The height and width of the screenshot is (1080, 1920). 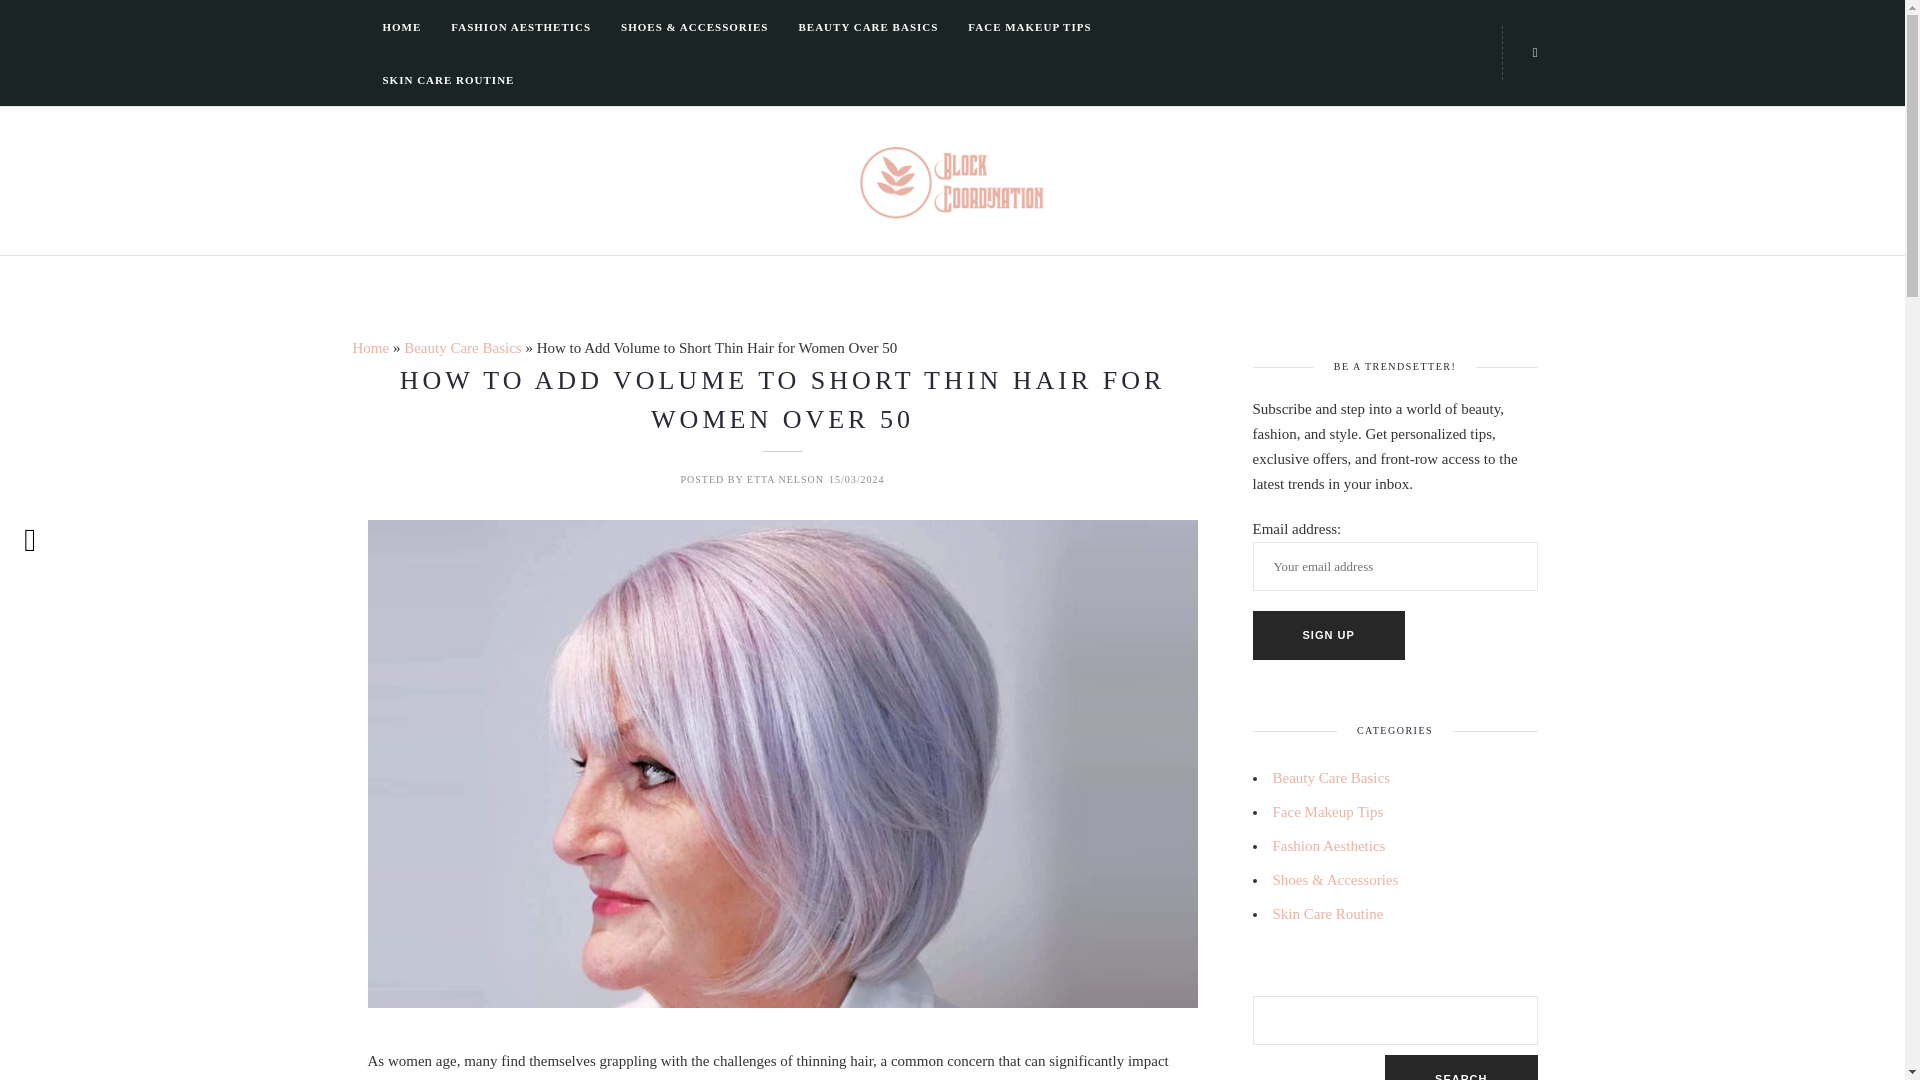 What do you see at coordinates (521, 26) in the screenshot?
I see `FASHION AESTHETICS` at bounding box center [521, 26].